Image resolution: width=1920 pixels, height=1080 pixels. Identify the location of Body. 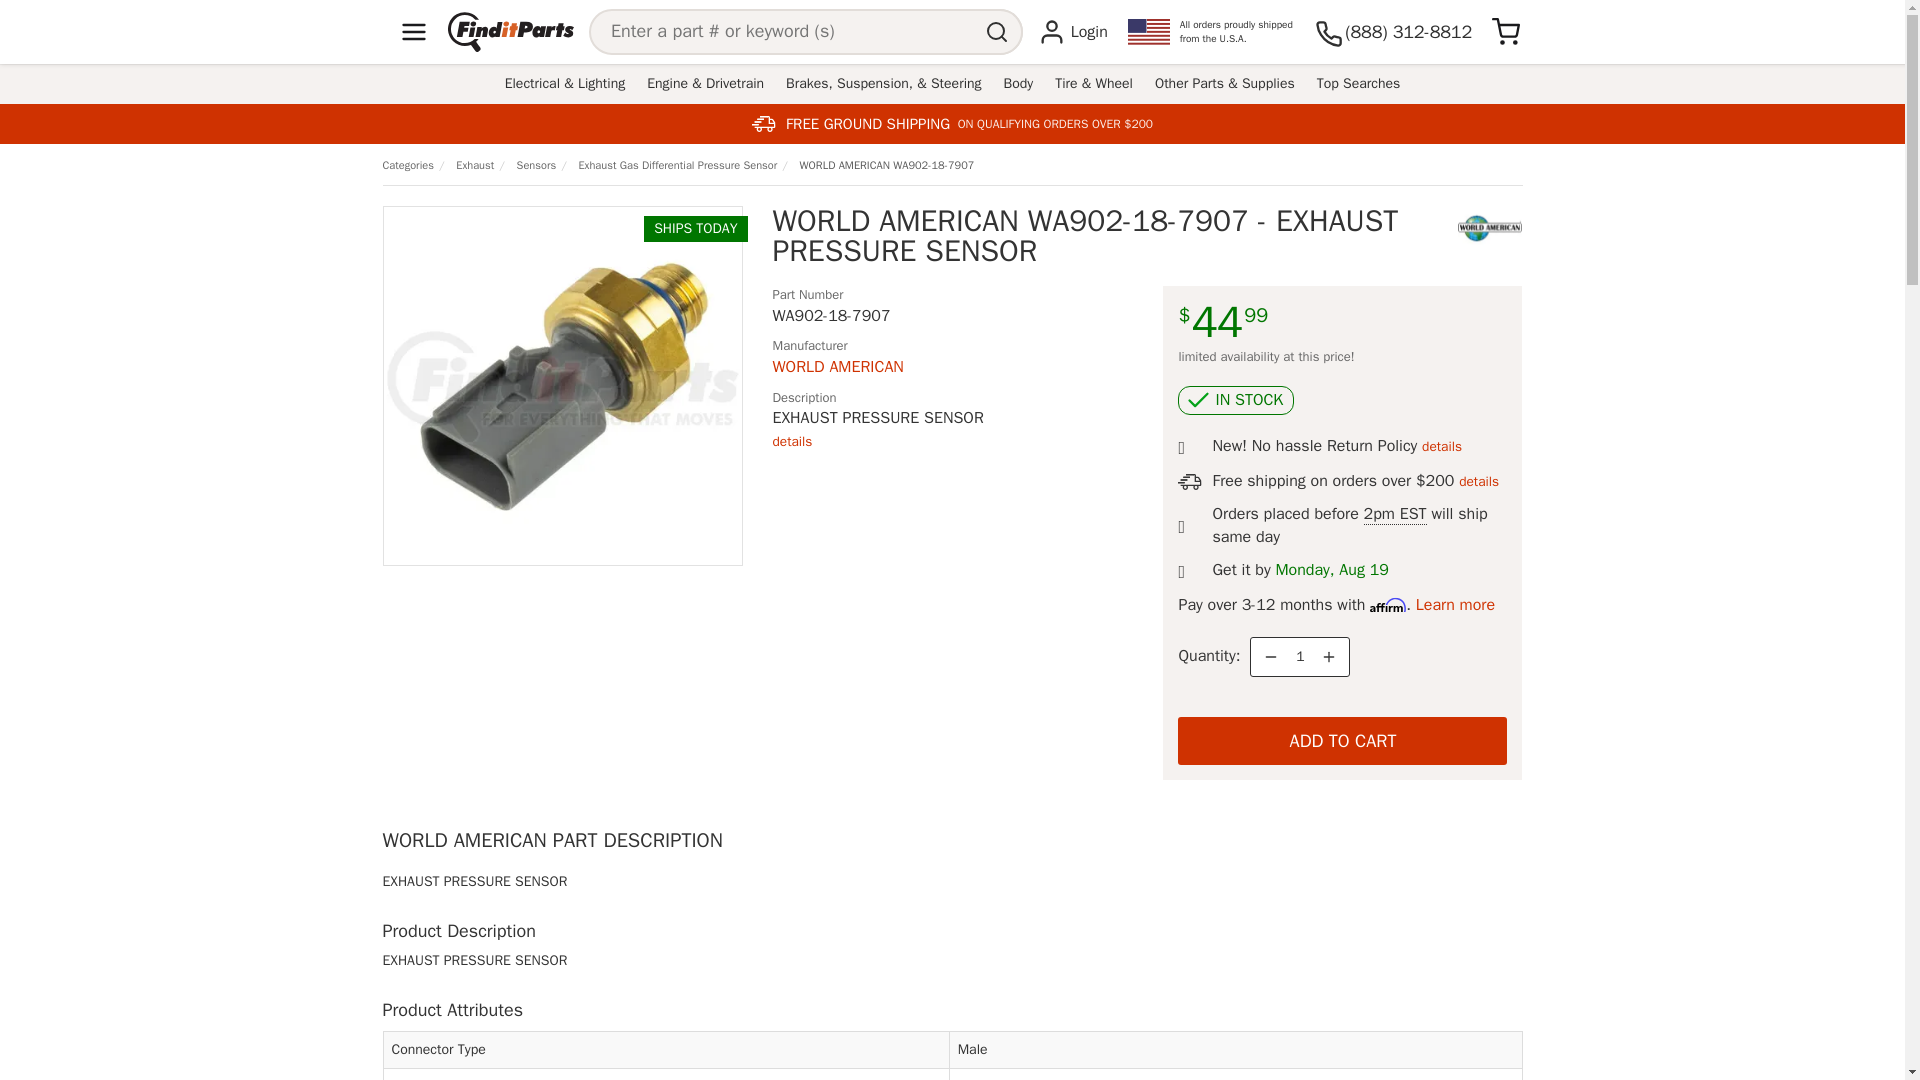
(1018, 84).